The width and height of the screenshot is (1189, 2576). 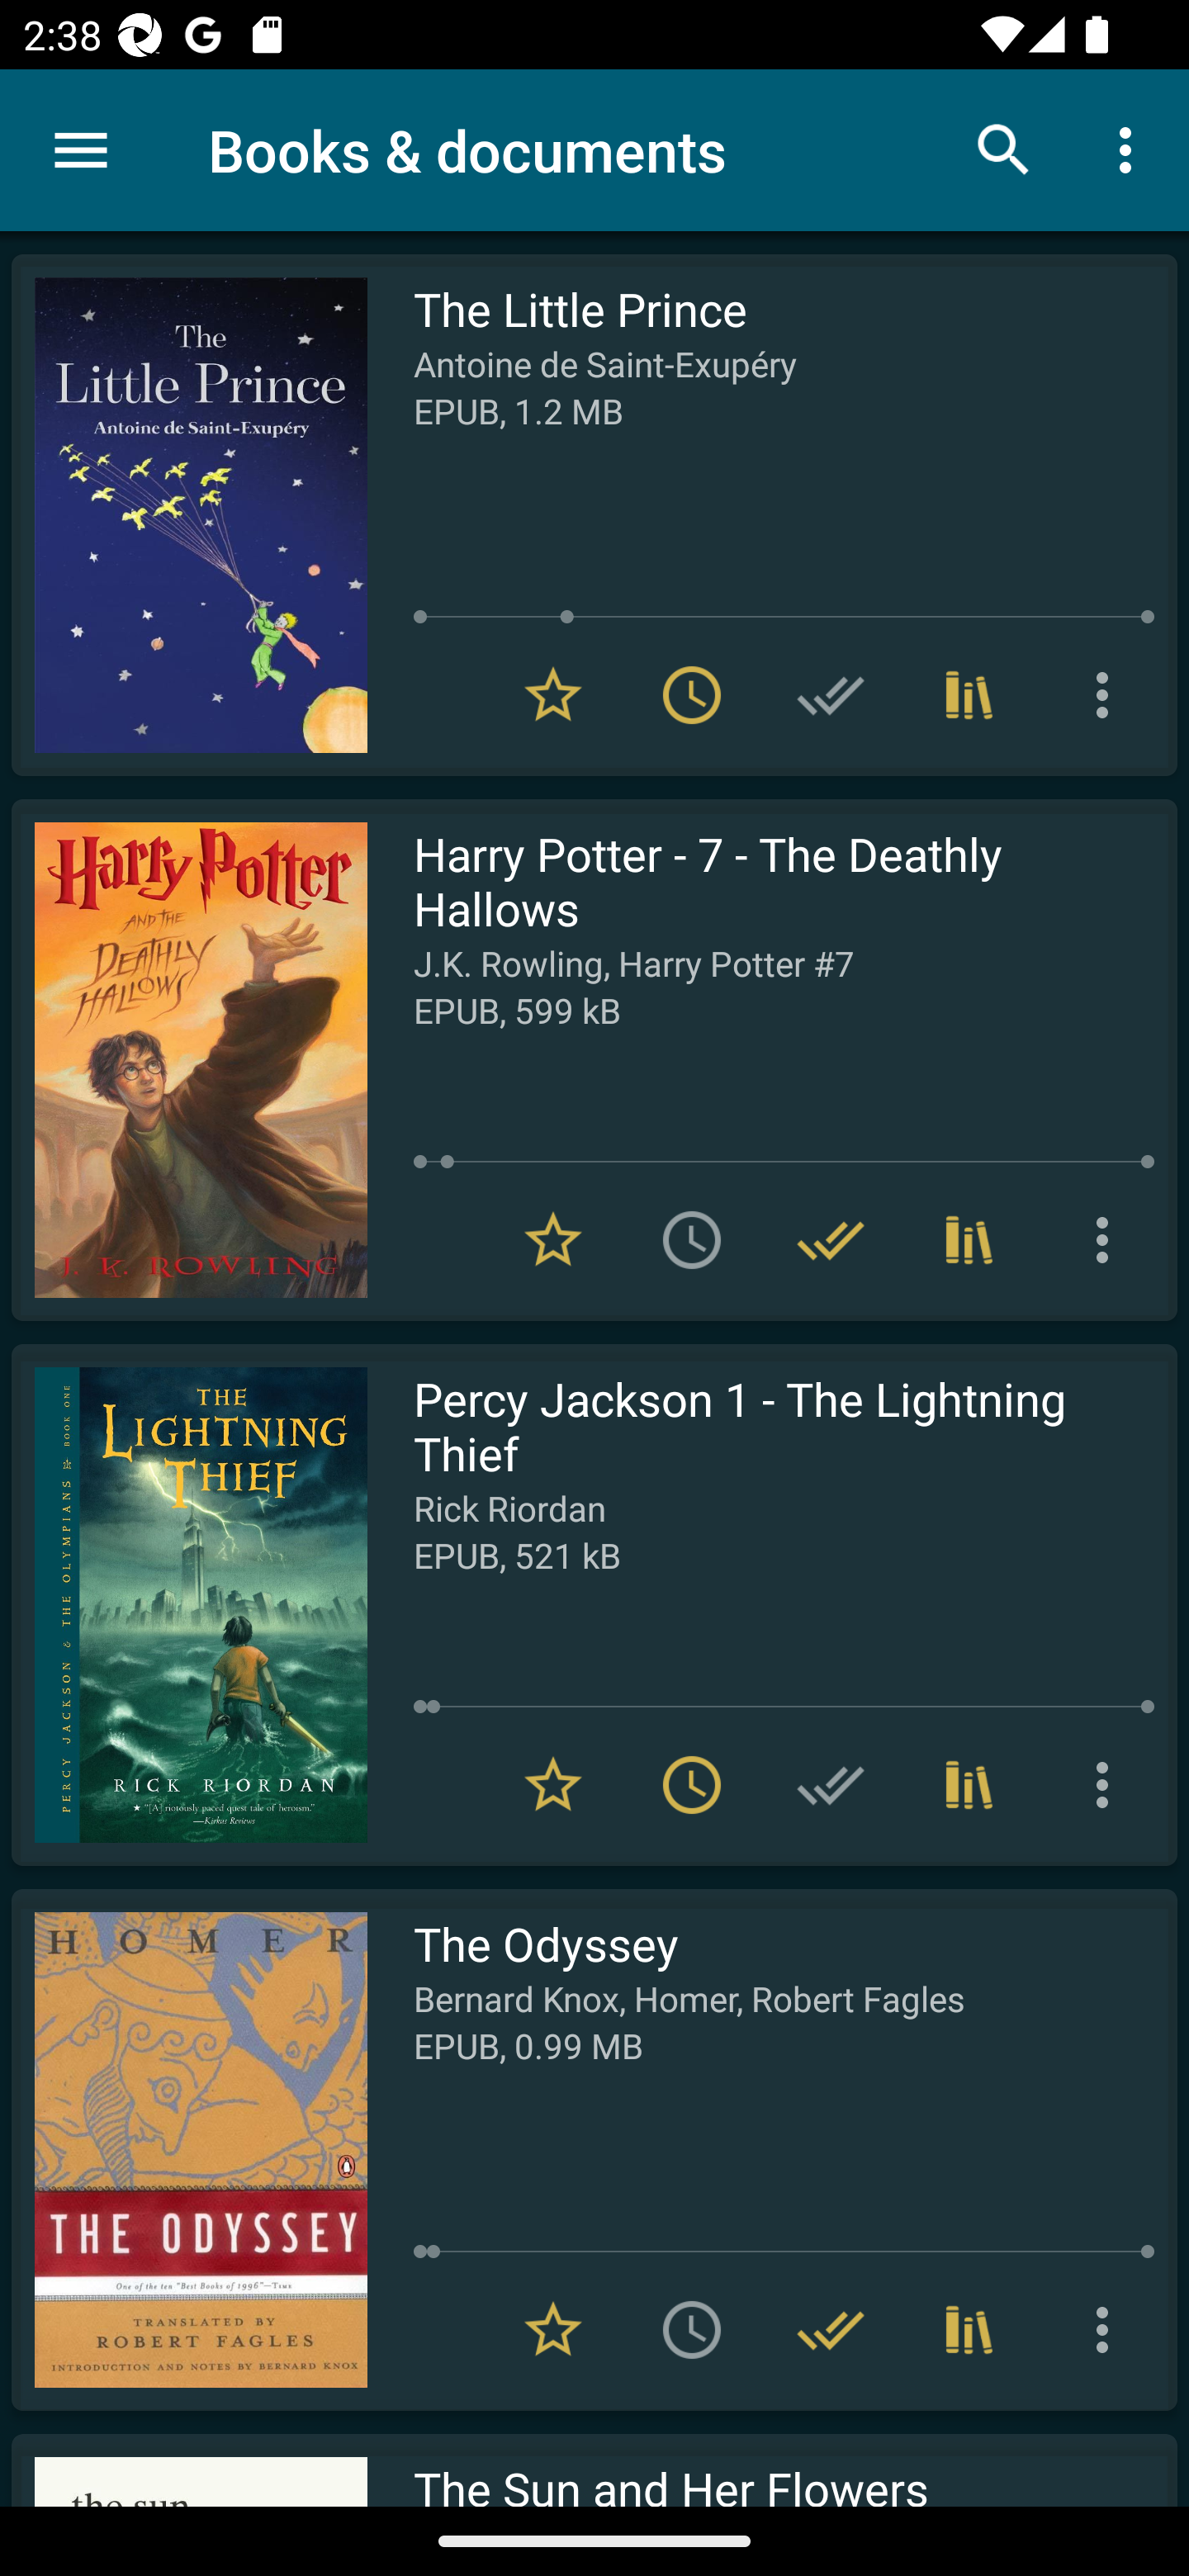 I want to click on Remove from Have read, so click(x=831, y=1238).